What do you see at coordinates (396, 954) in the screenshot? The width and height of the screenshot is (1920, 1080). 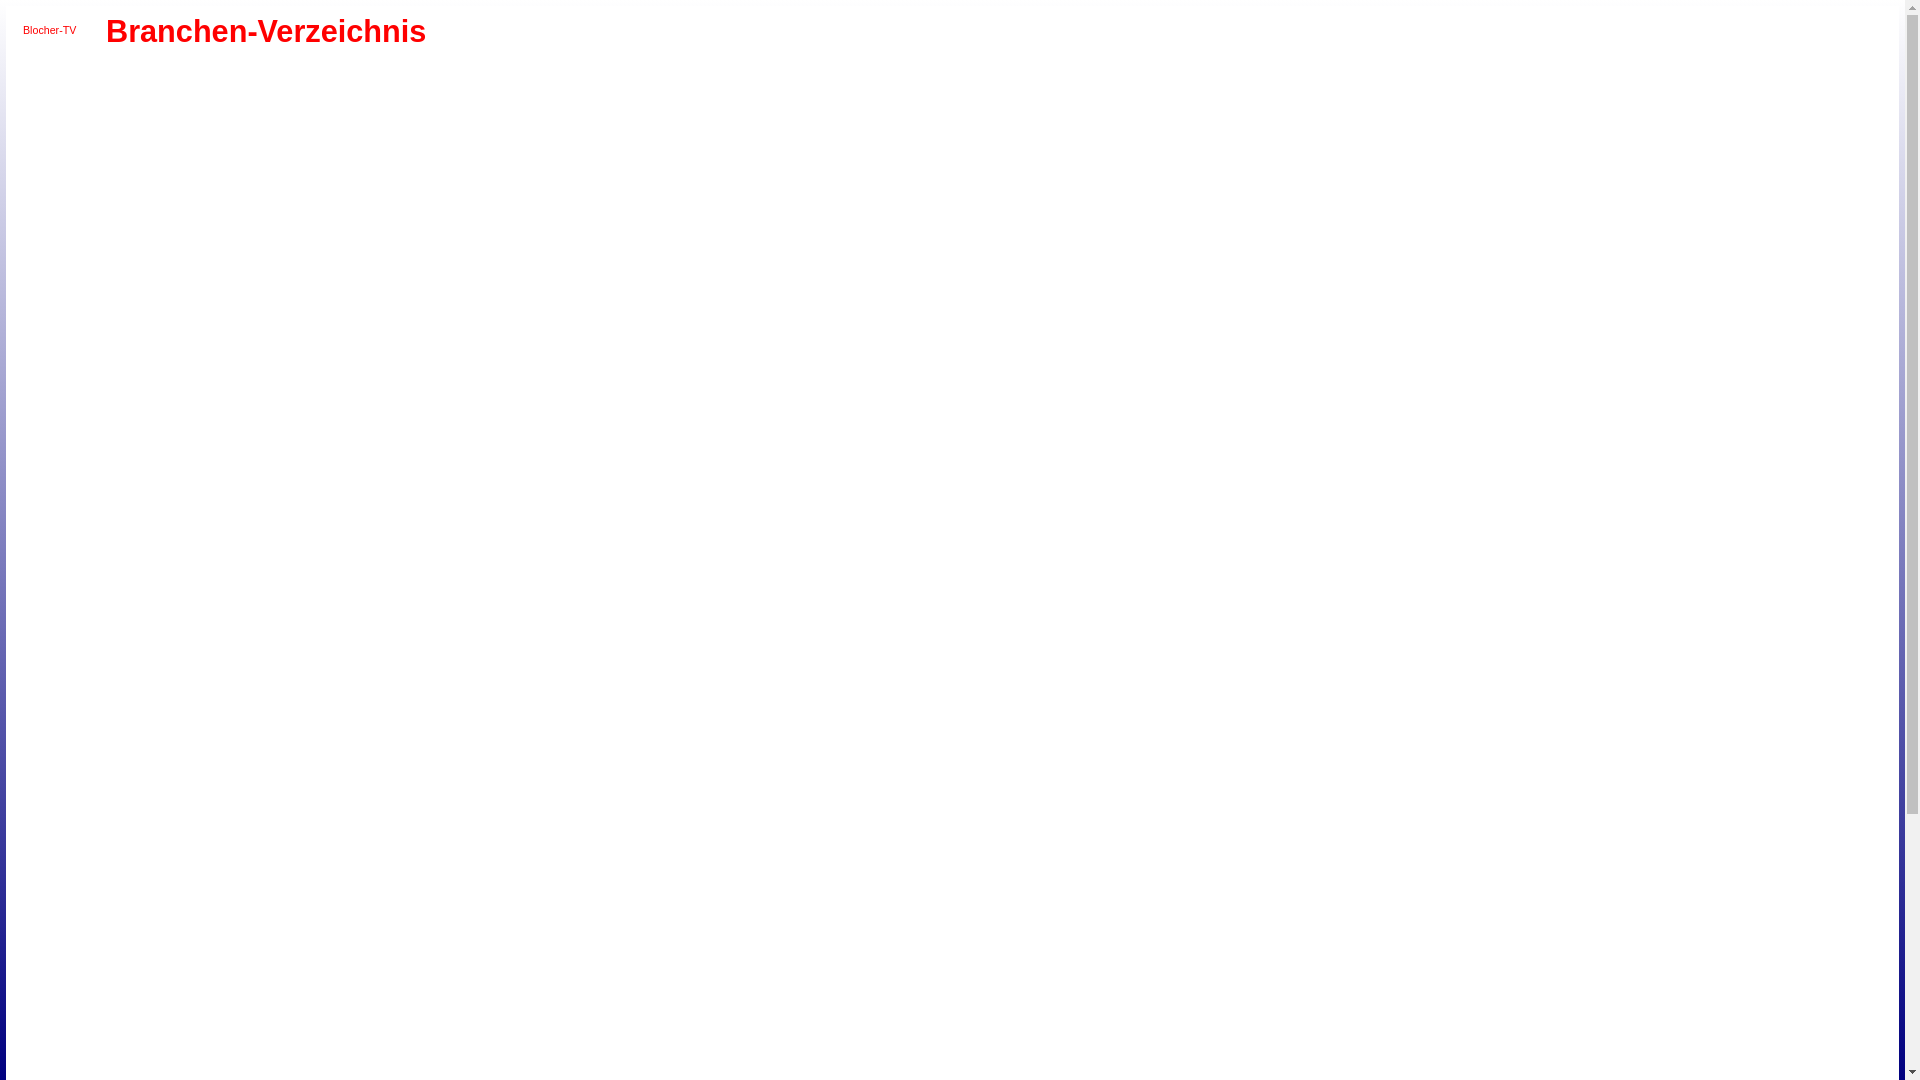 I see `Sternen Sternenzentrum Walkringen Walkringen Restaurant ` at bounding box center [396, 954].